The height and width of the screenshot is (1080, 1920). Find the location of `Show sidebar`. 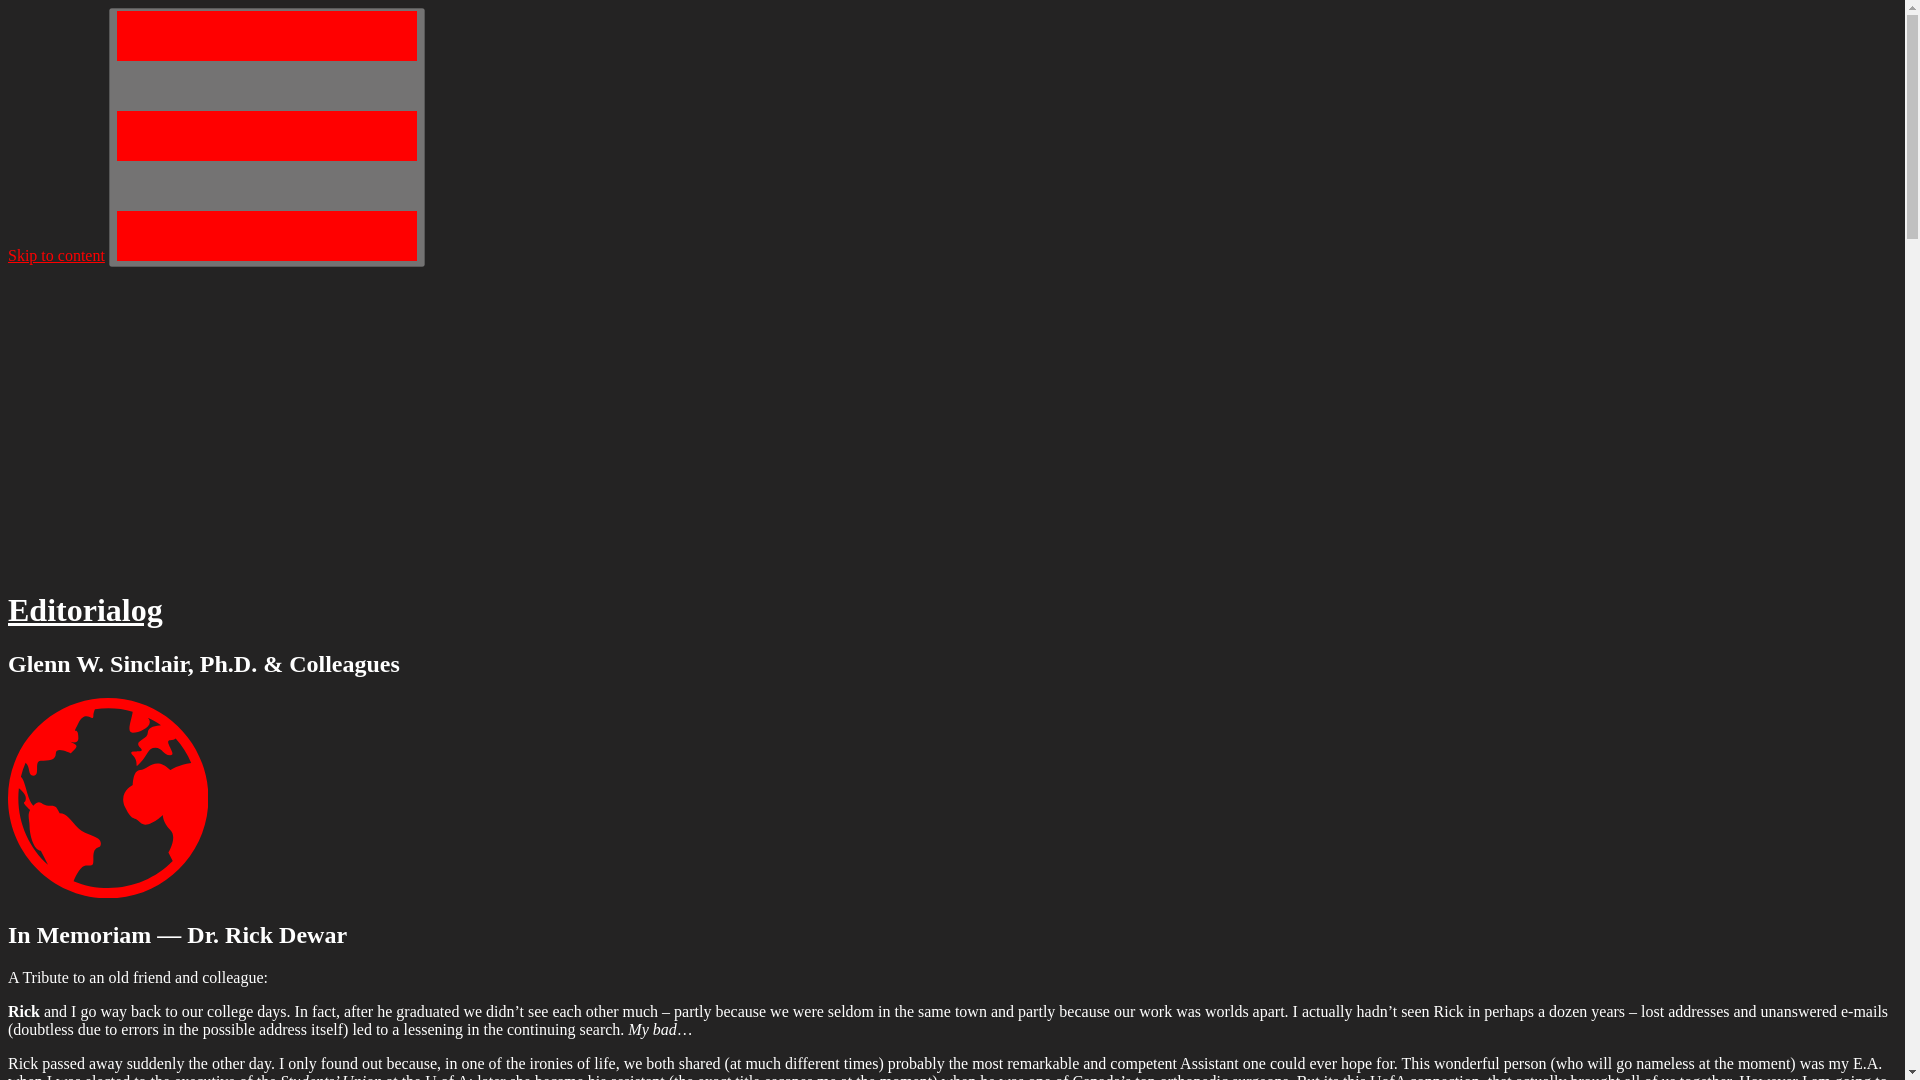

Show sidebar is located at coordinates (266, 136).